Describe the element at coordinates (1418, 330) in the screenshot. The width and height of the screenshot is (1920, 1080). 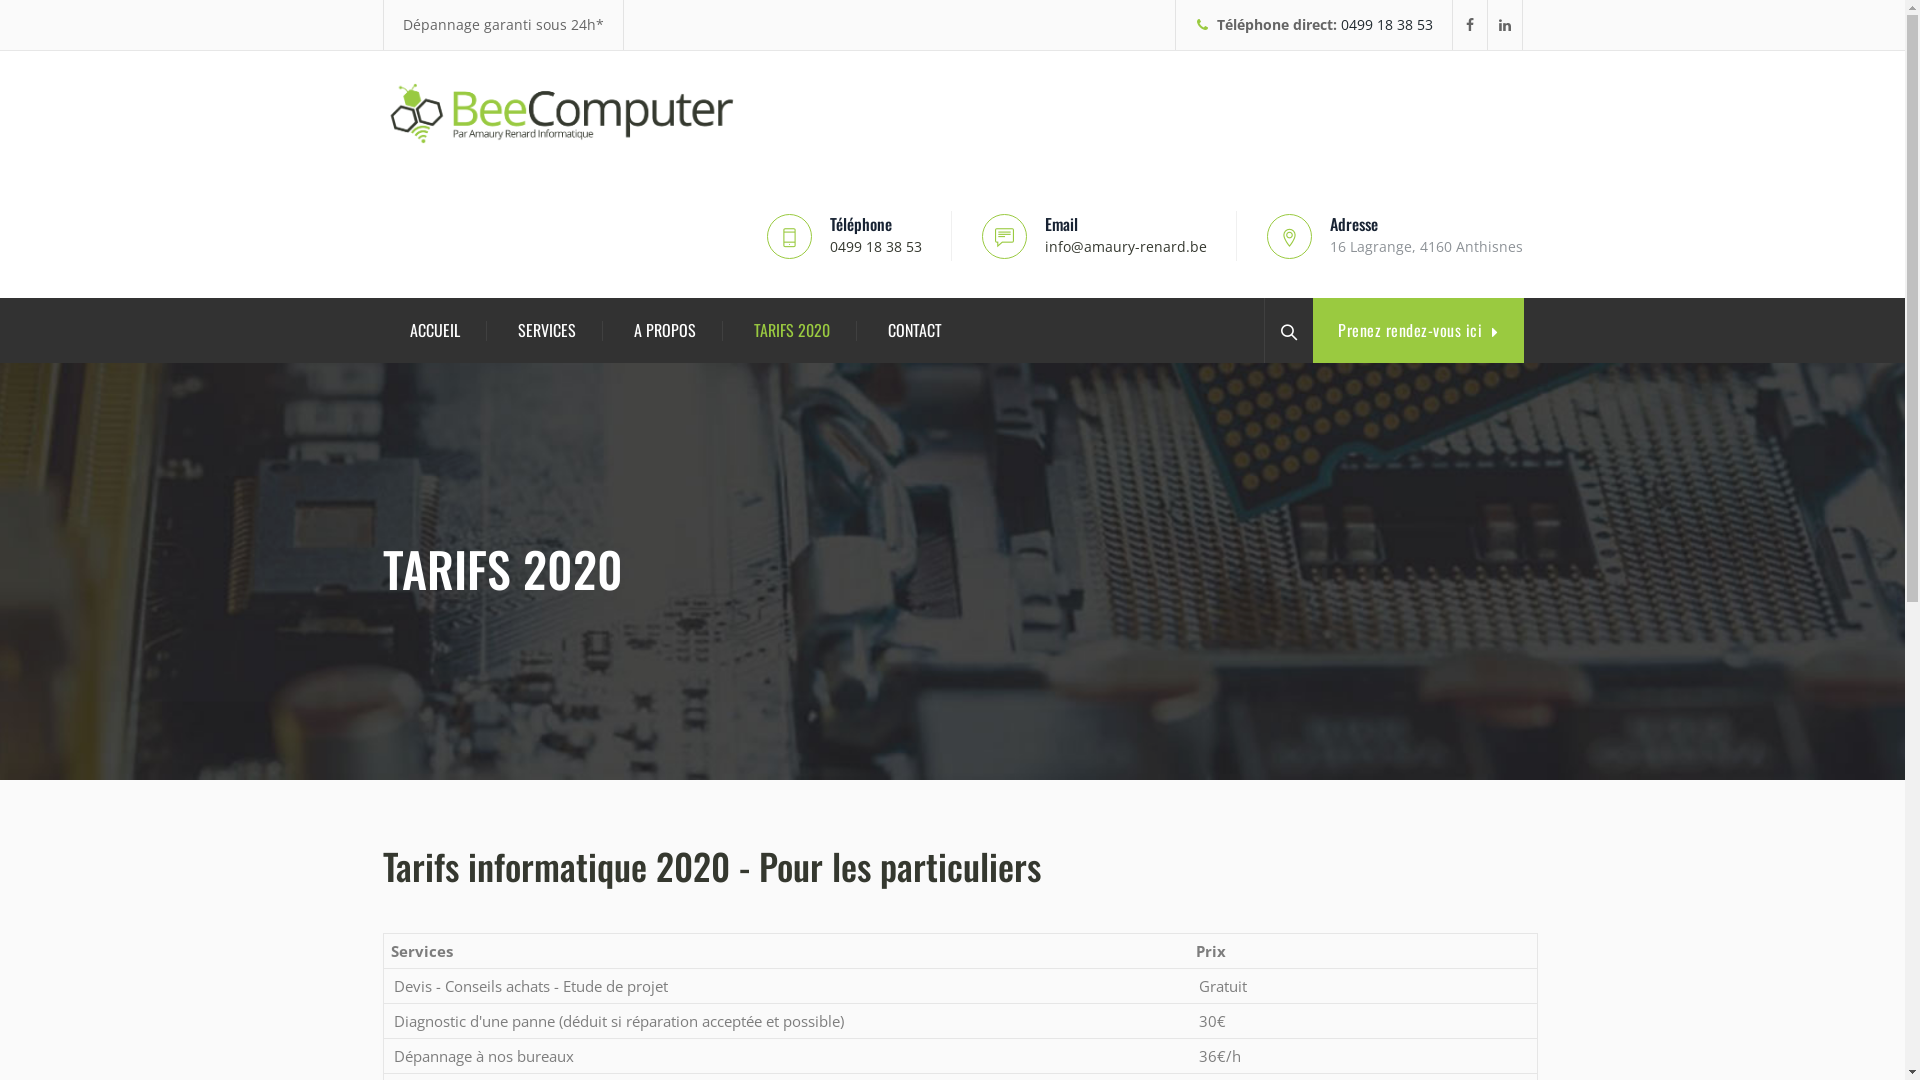
I see `Prenez rendez-vous ici` at that location.